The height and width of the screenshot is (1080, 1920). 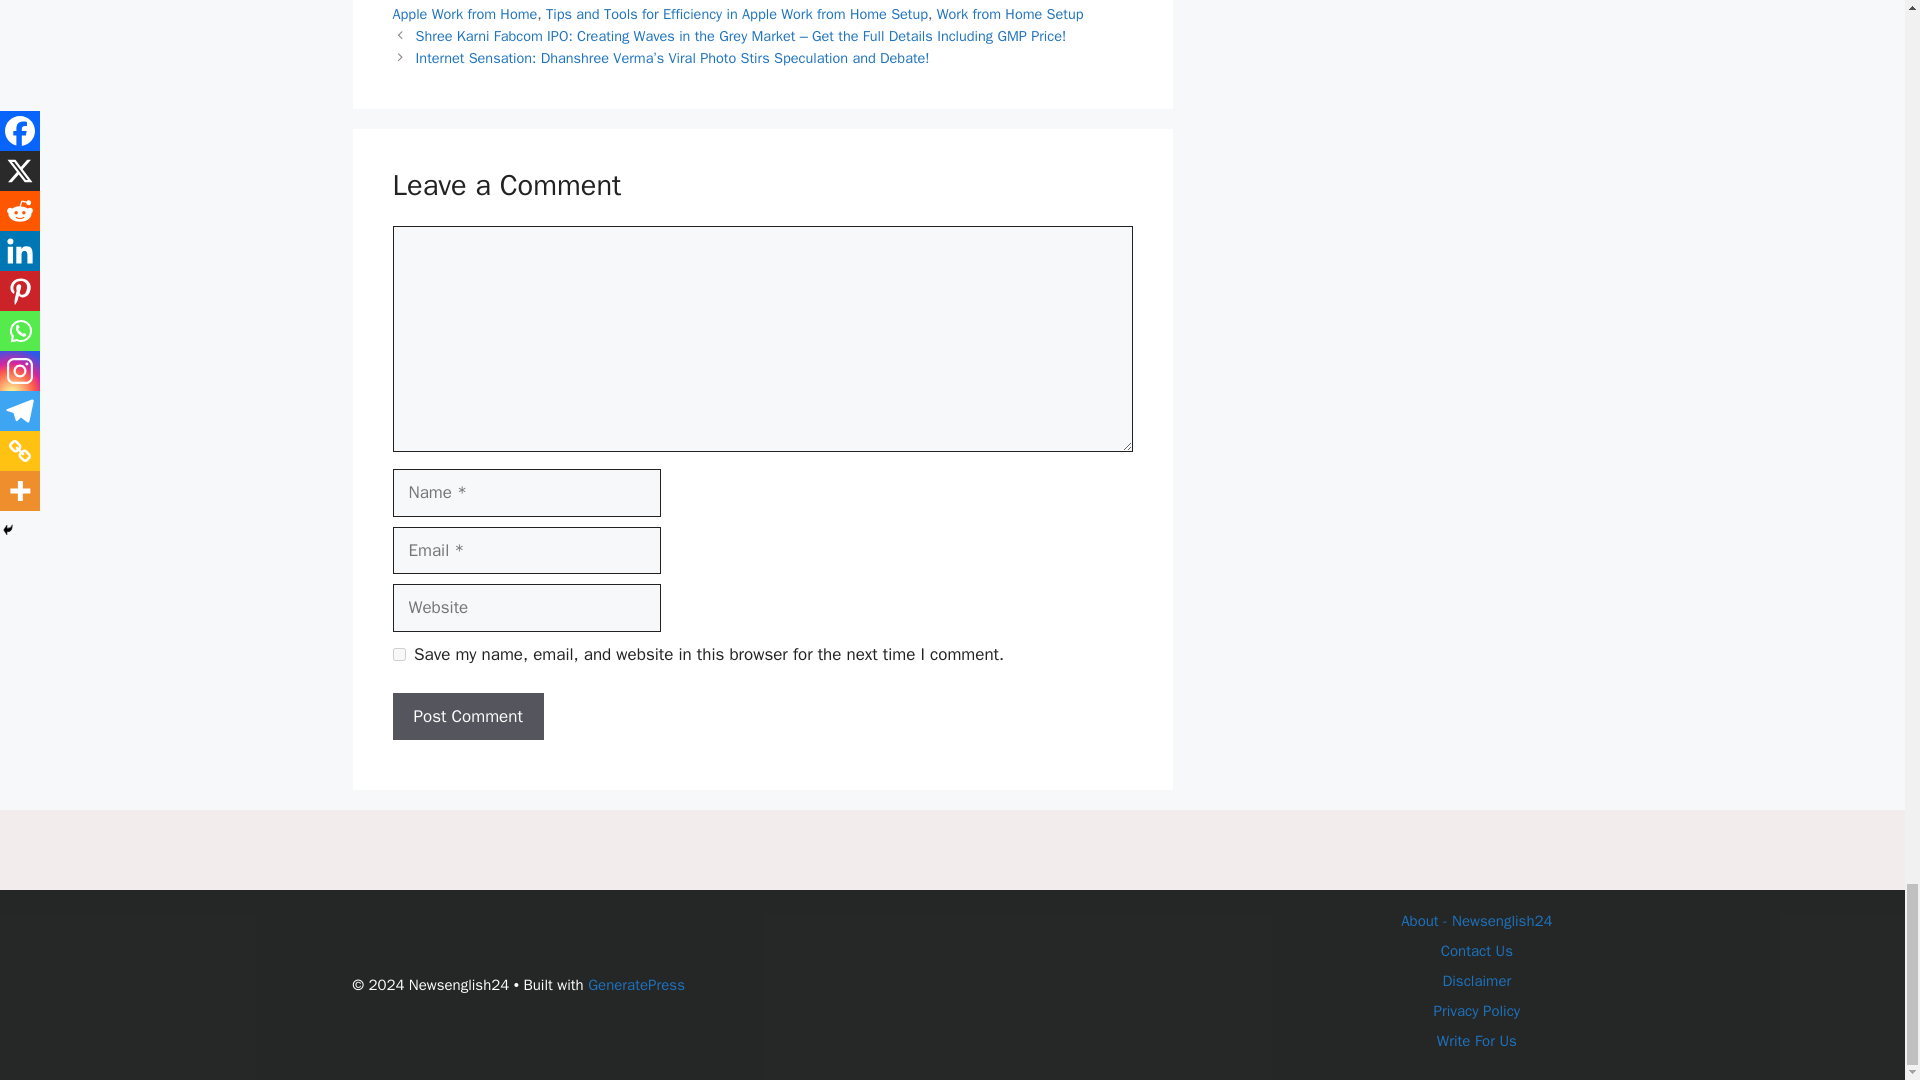 What do you see at coordinates (736, 14) in the screenshot?
I see `Tips and Tools for Efficiency in Apple Work from Home Setup` at bounding box center [736, 14].